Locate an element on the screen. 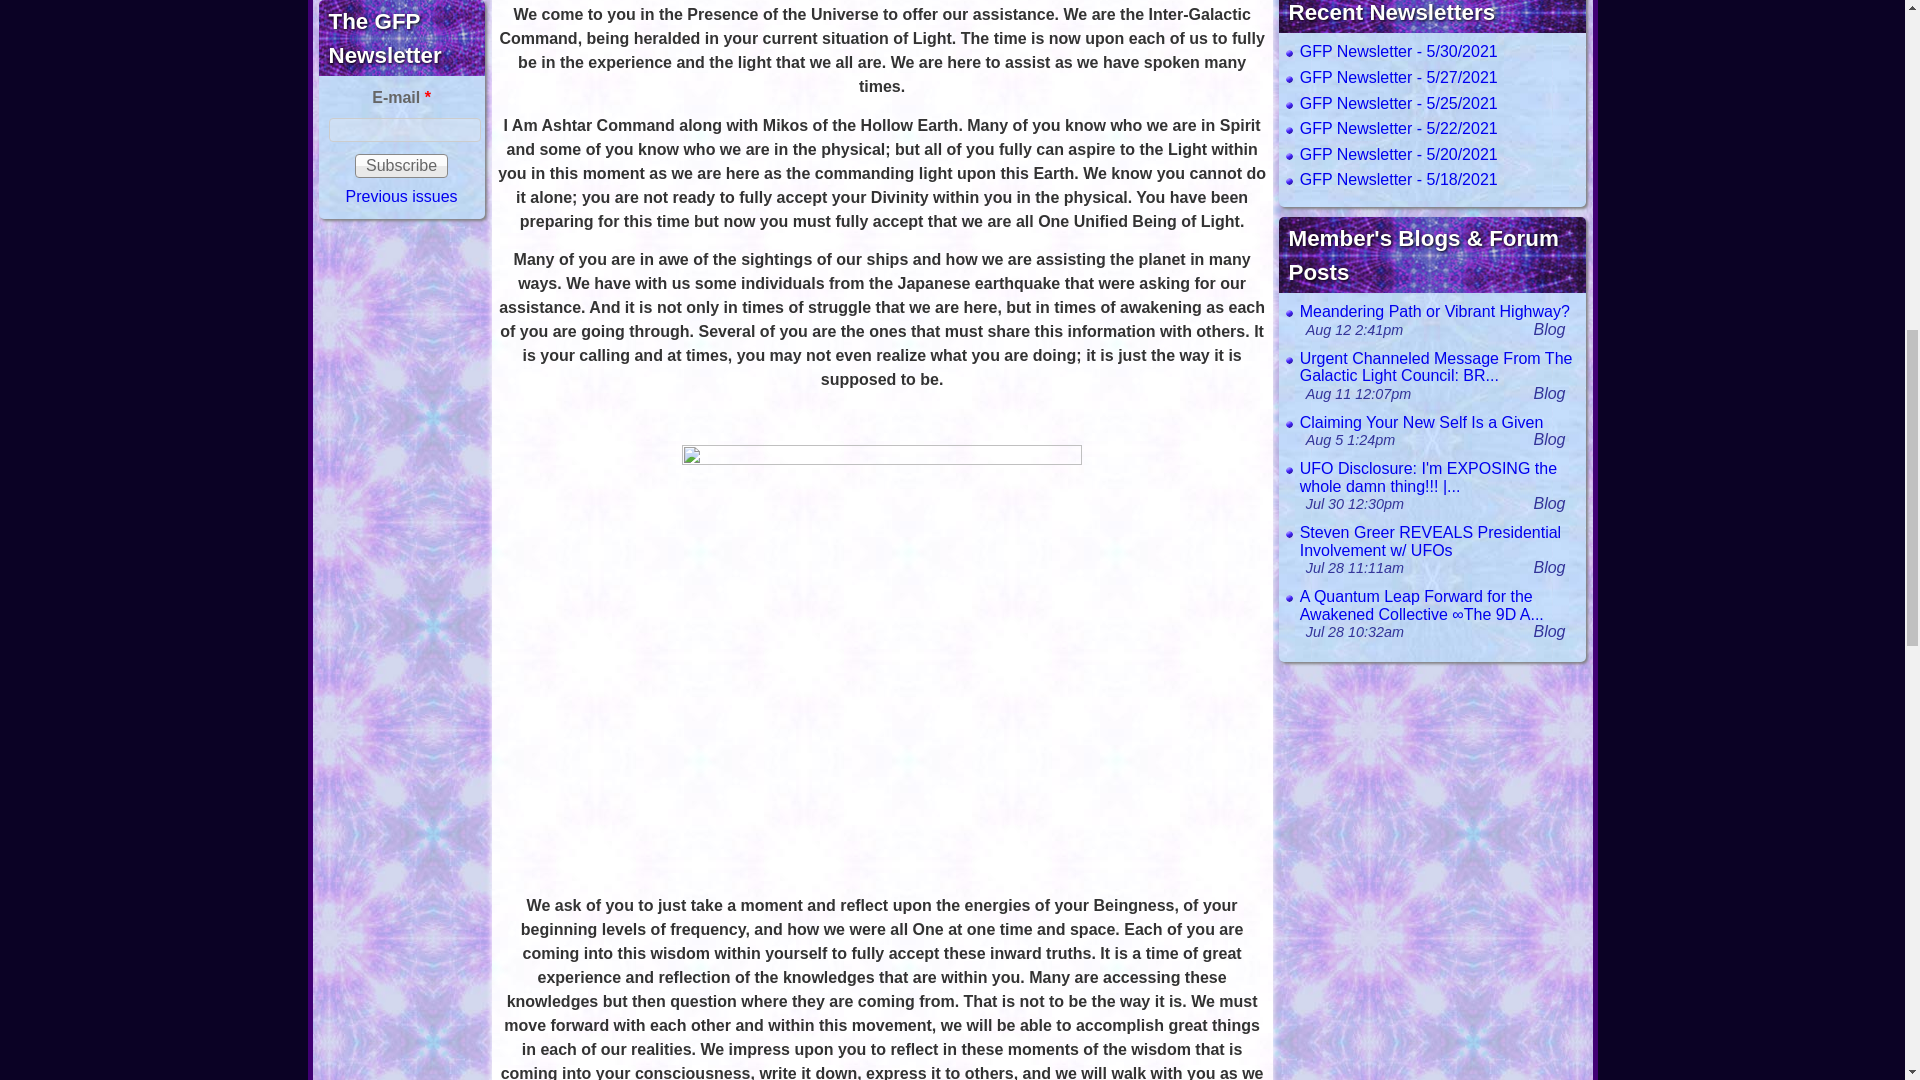 The width and height of the screenshot is (1920, 1080). Subscribe is located at coordinates (401, 166).